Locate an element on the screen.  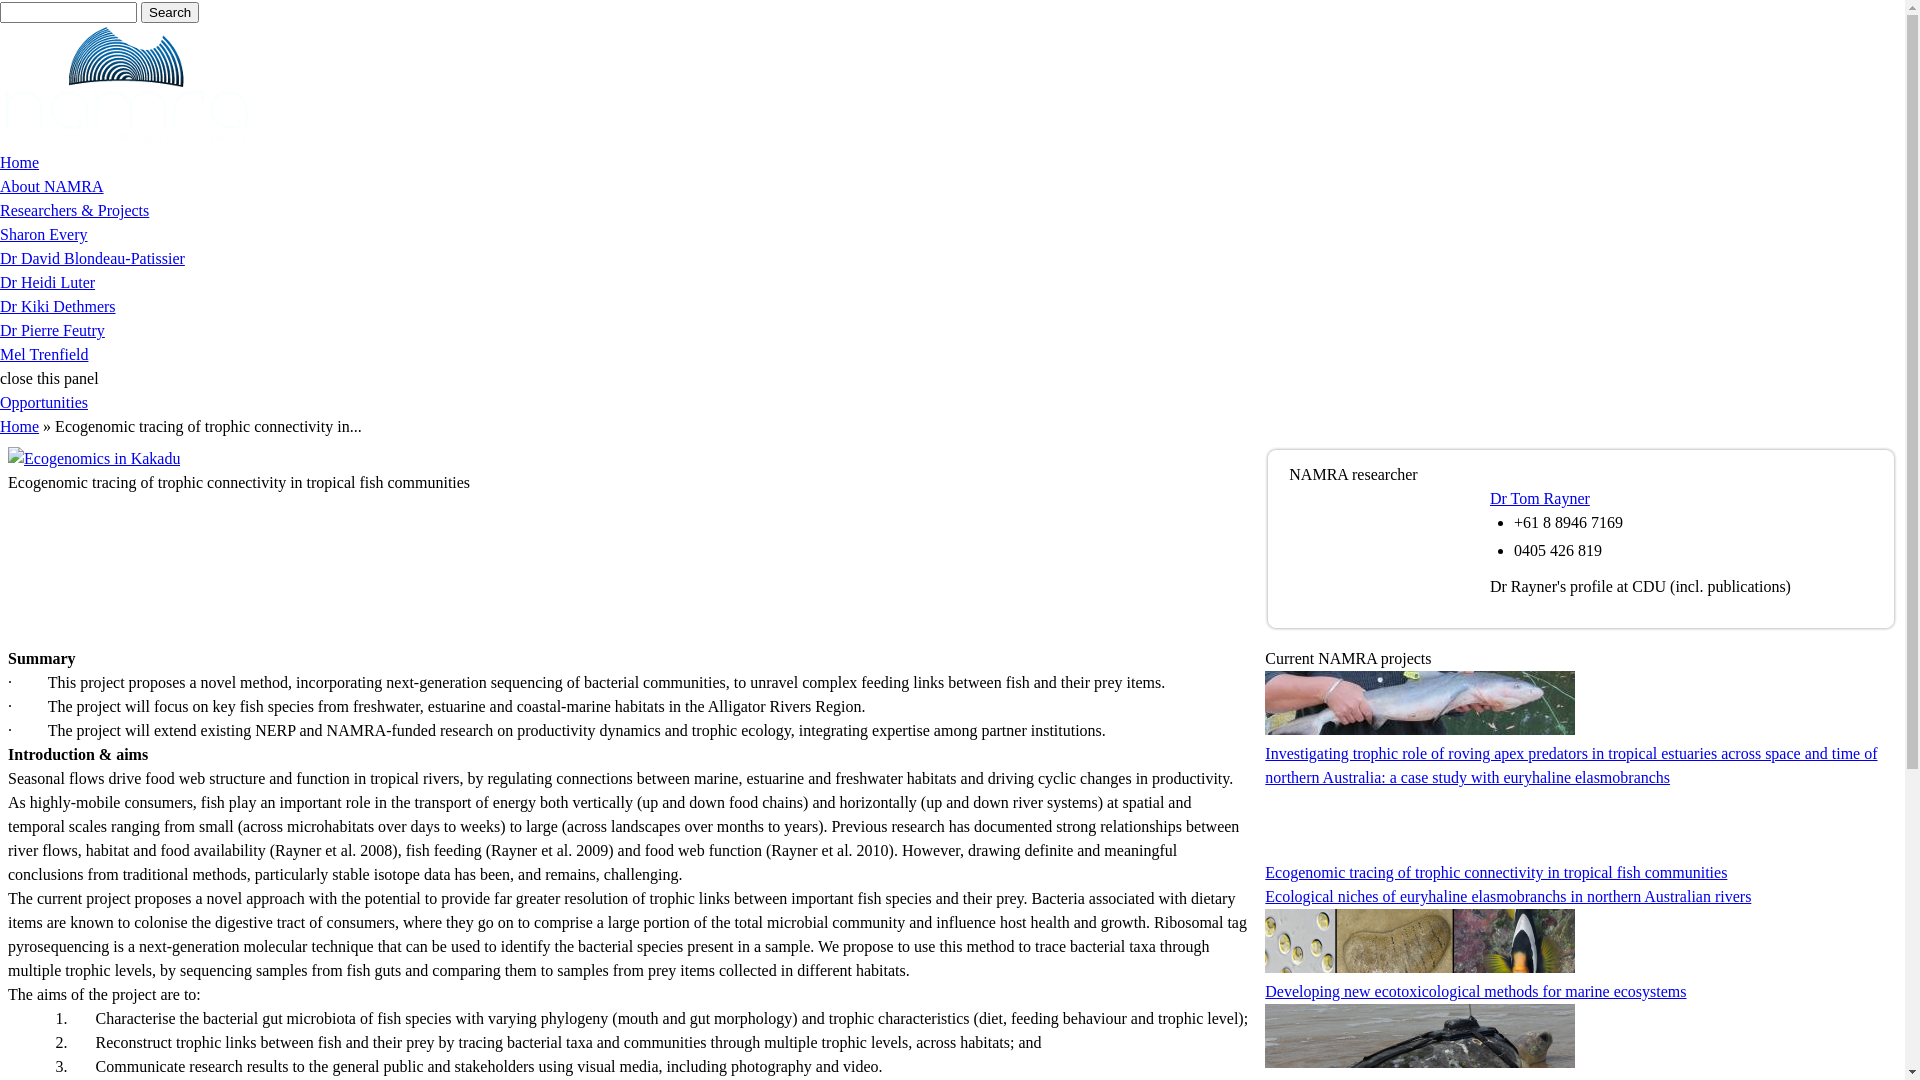
Ecogenomics in Kakadu is located at coordinates (94, 458).